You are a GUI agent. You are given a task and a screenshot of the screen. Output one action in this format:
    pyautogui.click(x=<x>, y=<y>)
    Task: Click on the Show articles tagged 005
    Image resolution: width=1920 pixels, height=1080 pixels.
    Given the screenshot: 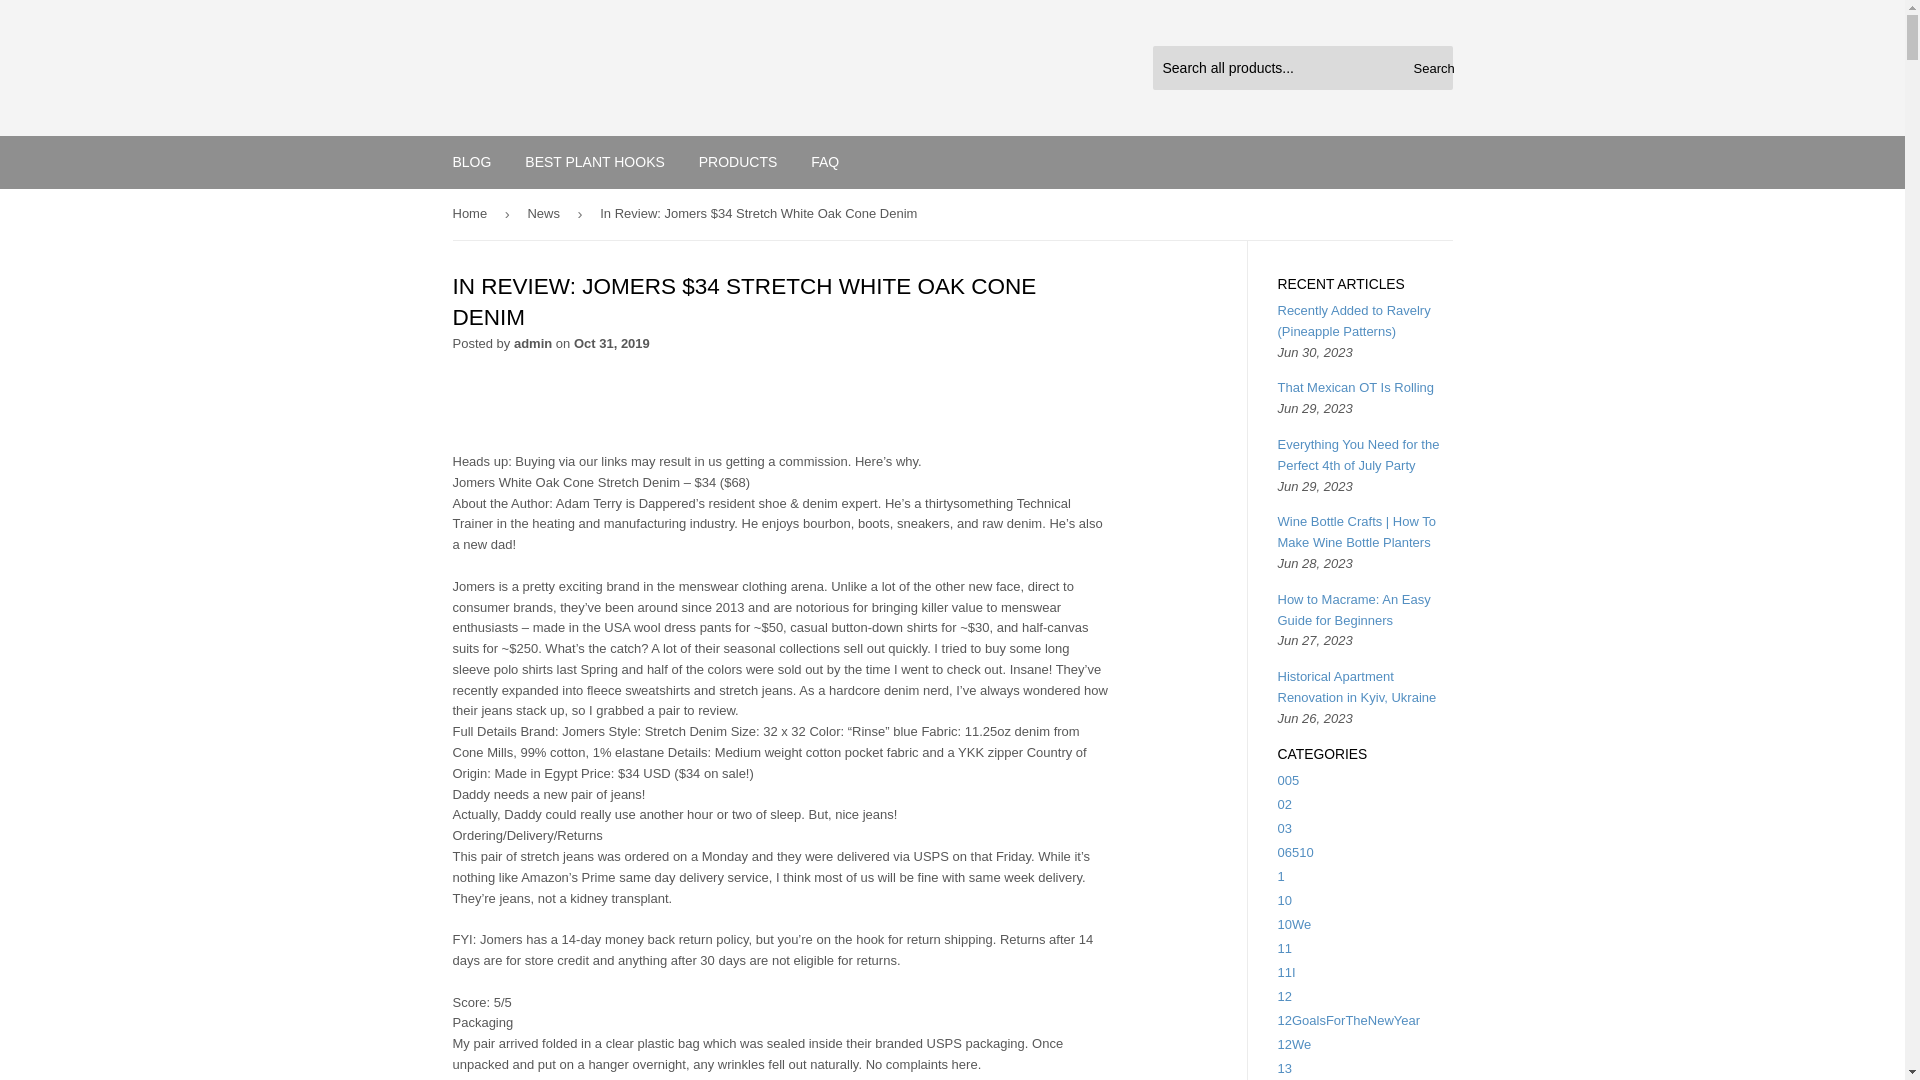 What is the action you would take?
    pyautogui.click(x=1288, y=780)
    